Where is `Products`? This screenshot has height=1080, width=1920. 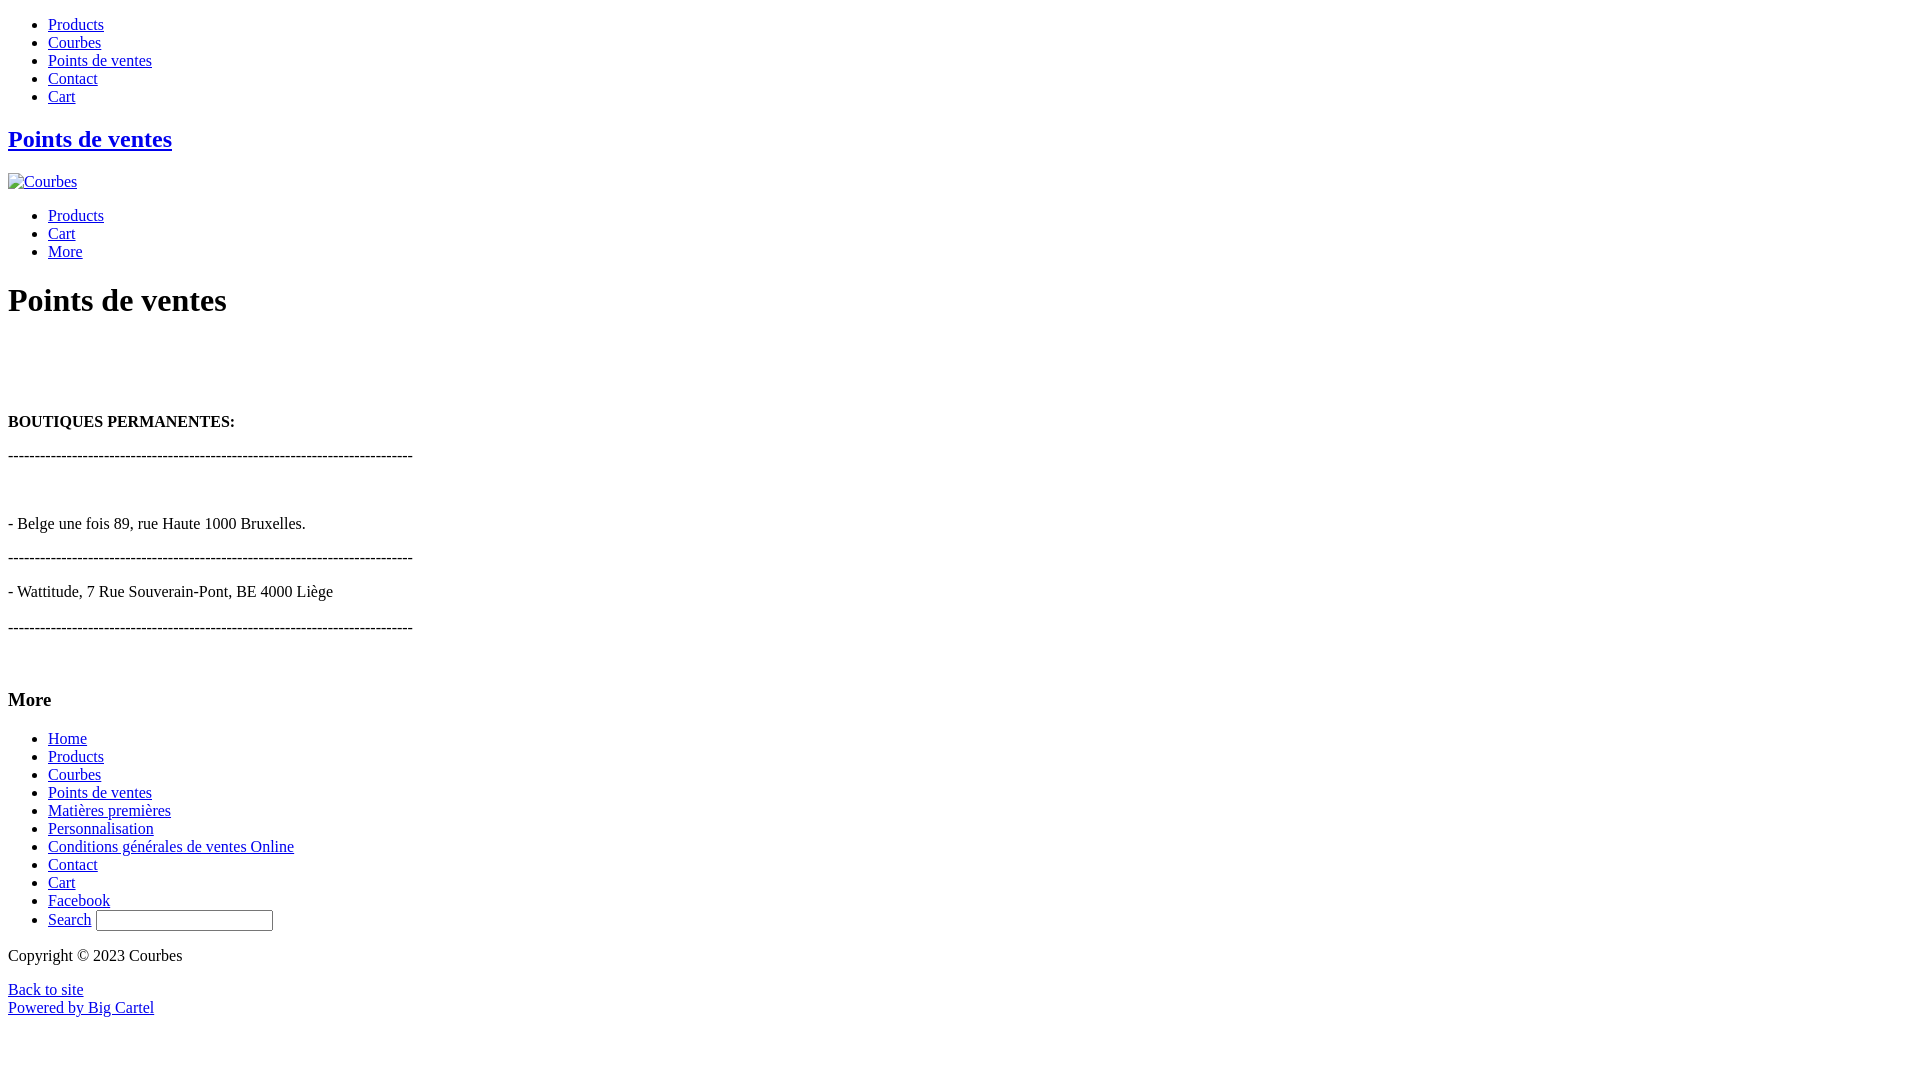 Products is located at coordinates (76, 756).